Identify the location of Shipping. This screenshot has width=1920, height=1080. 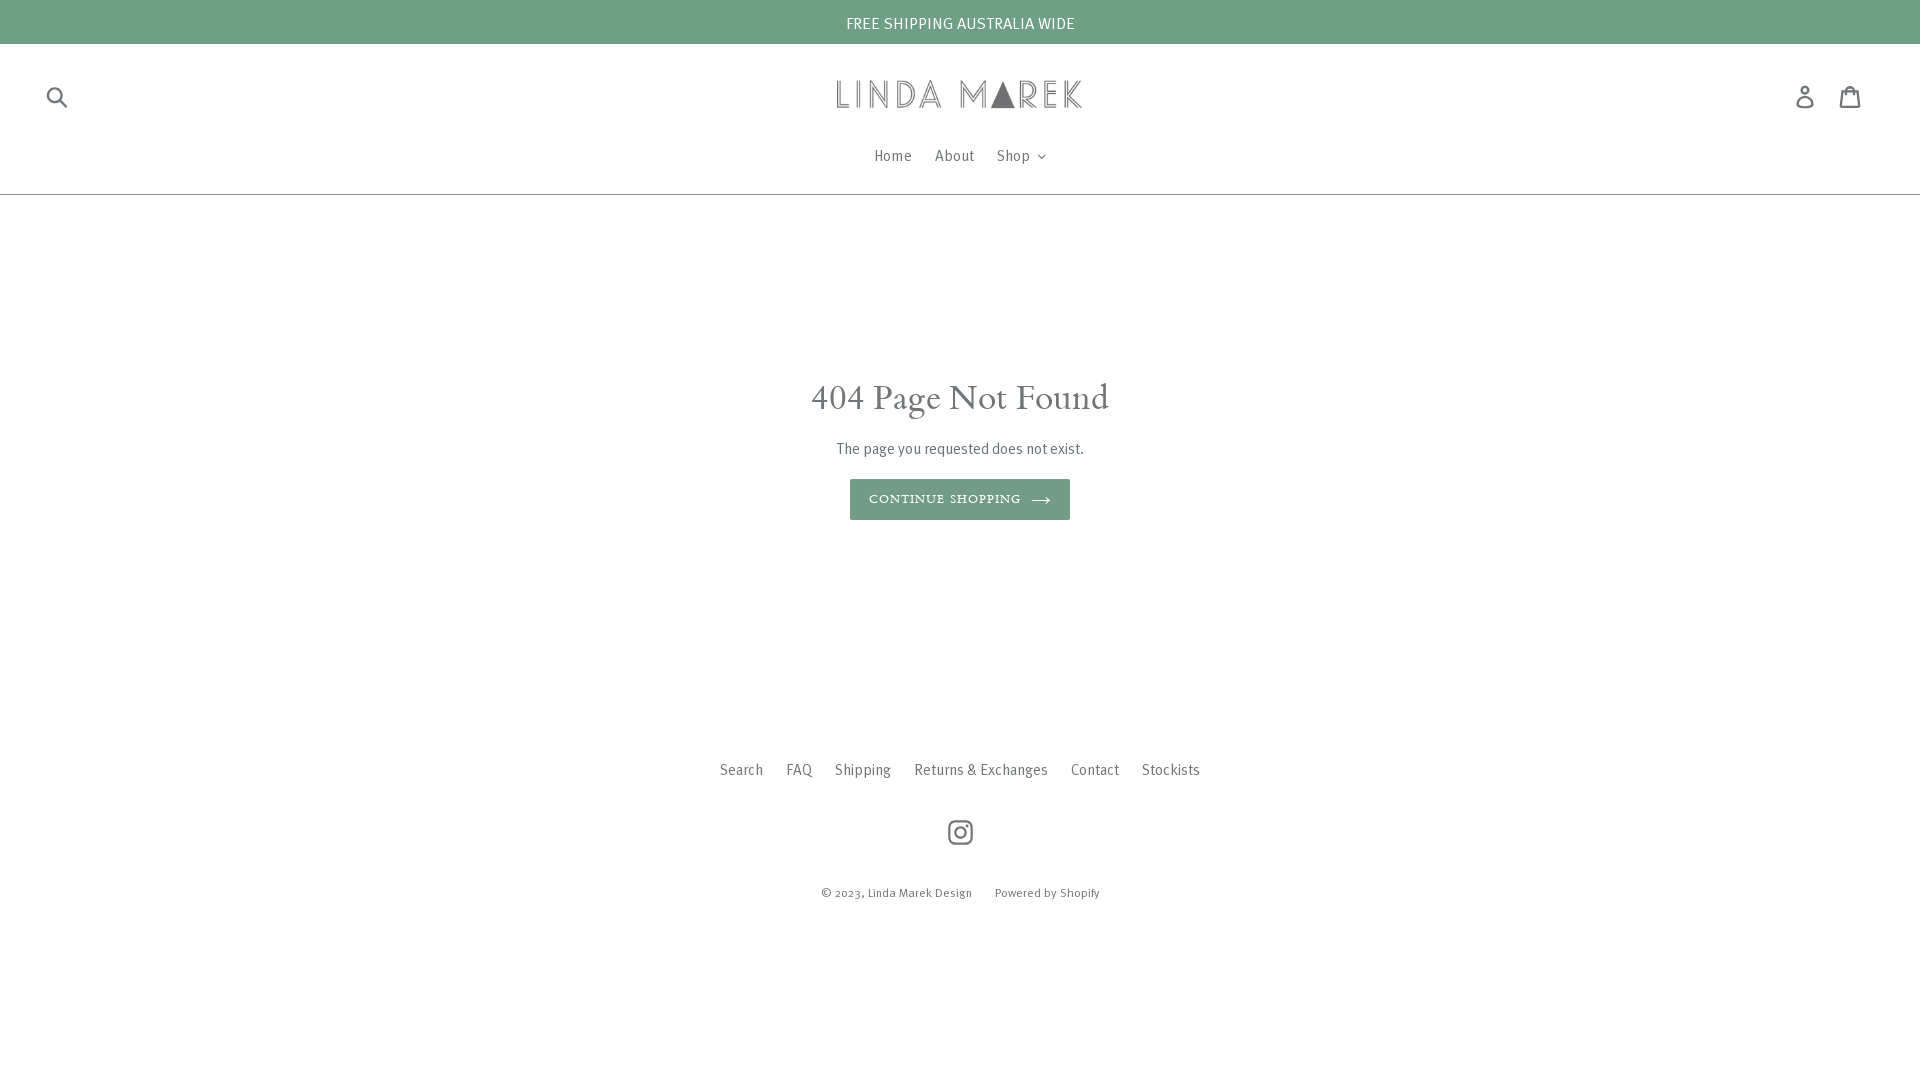
(863, 768).